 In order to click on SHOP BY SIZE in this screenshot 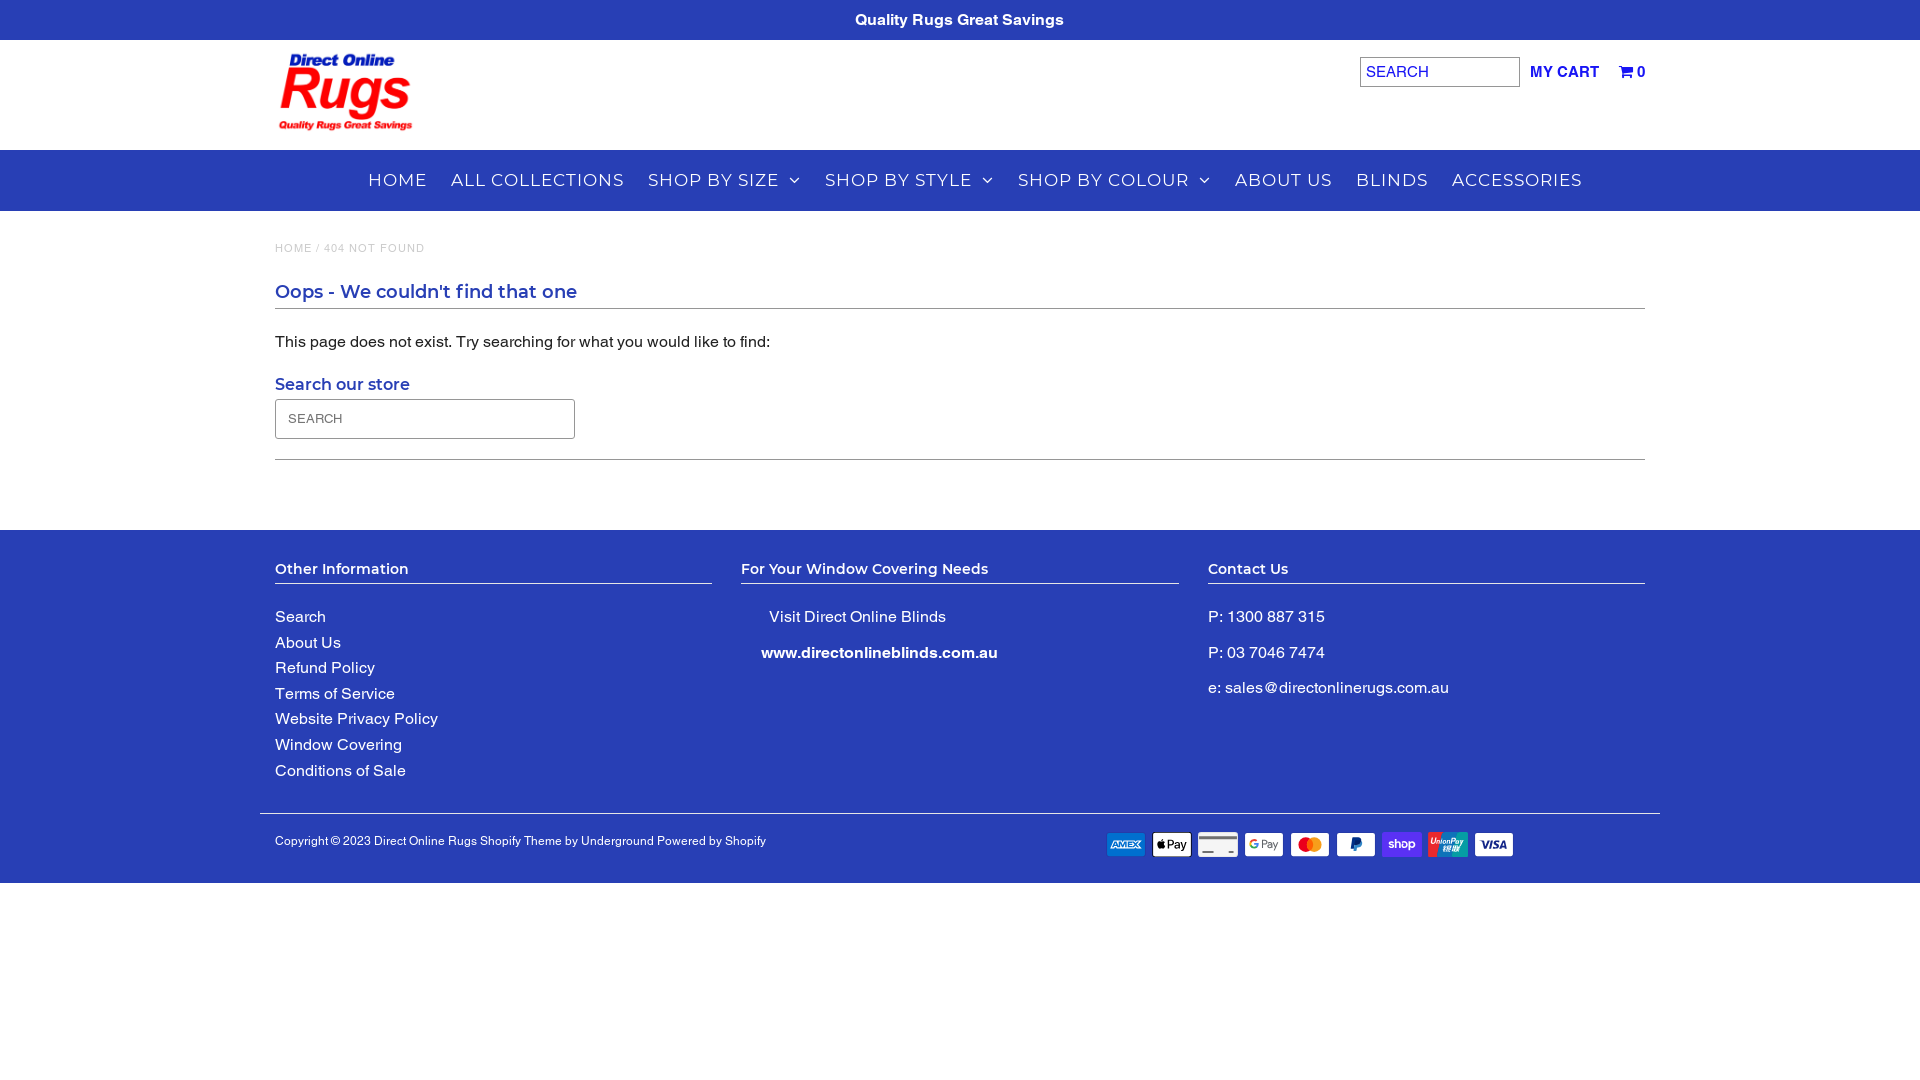, I will do `click(724, 180)`.